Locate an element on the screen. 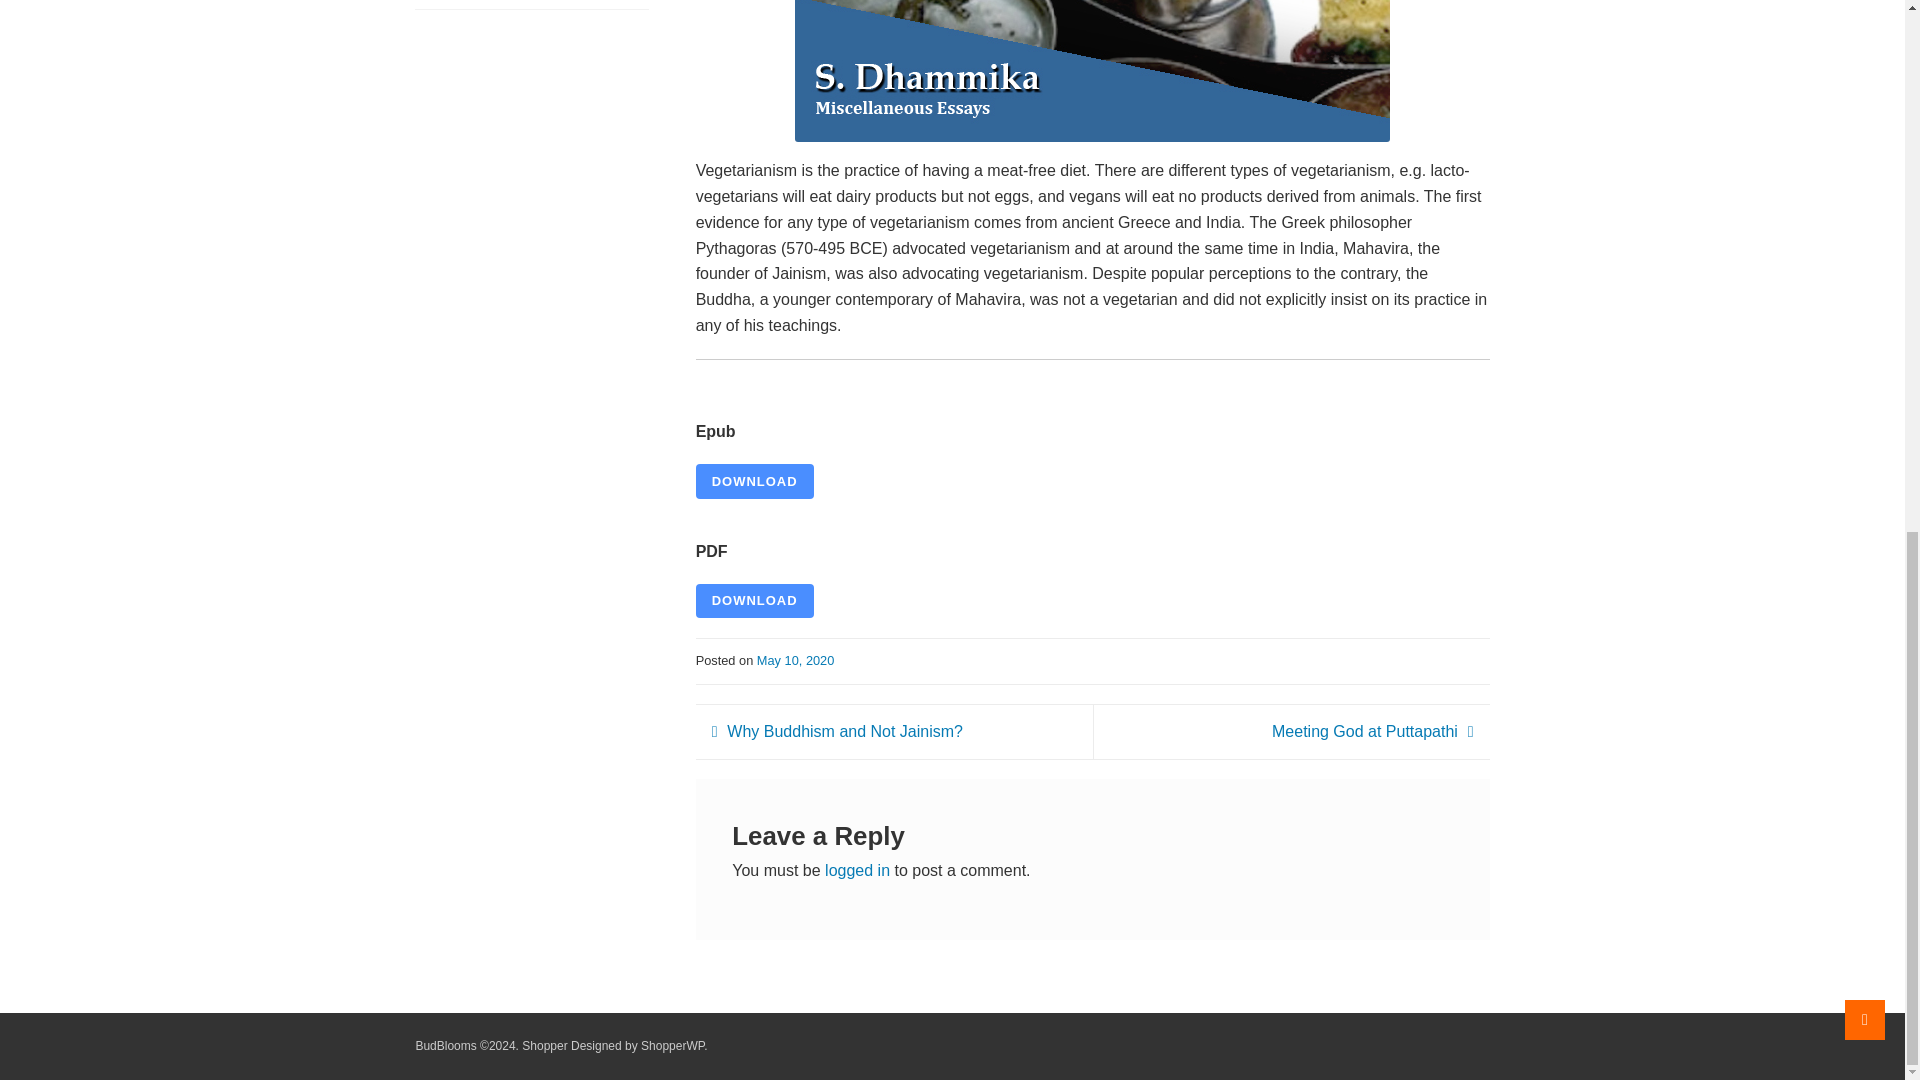 The image size is (1920, 1080). Why Buddhism and Not Jainism? is located at coordinates (837, 732).